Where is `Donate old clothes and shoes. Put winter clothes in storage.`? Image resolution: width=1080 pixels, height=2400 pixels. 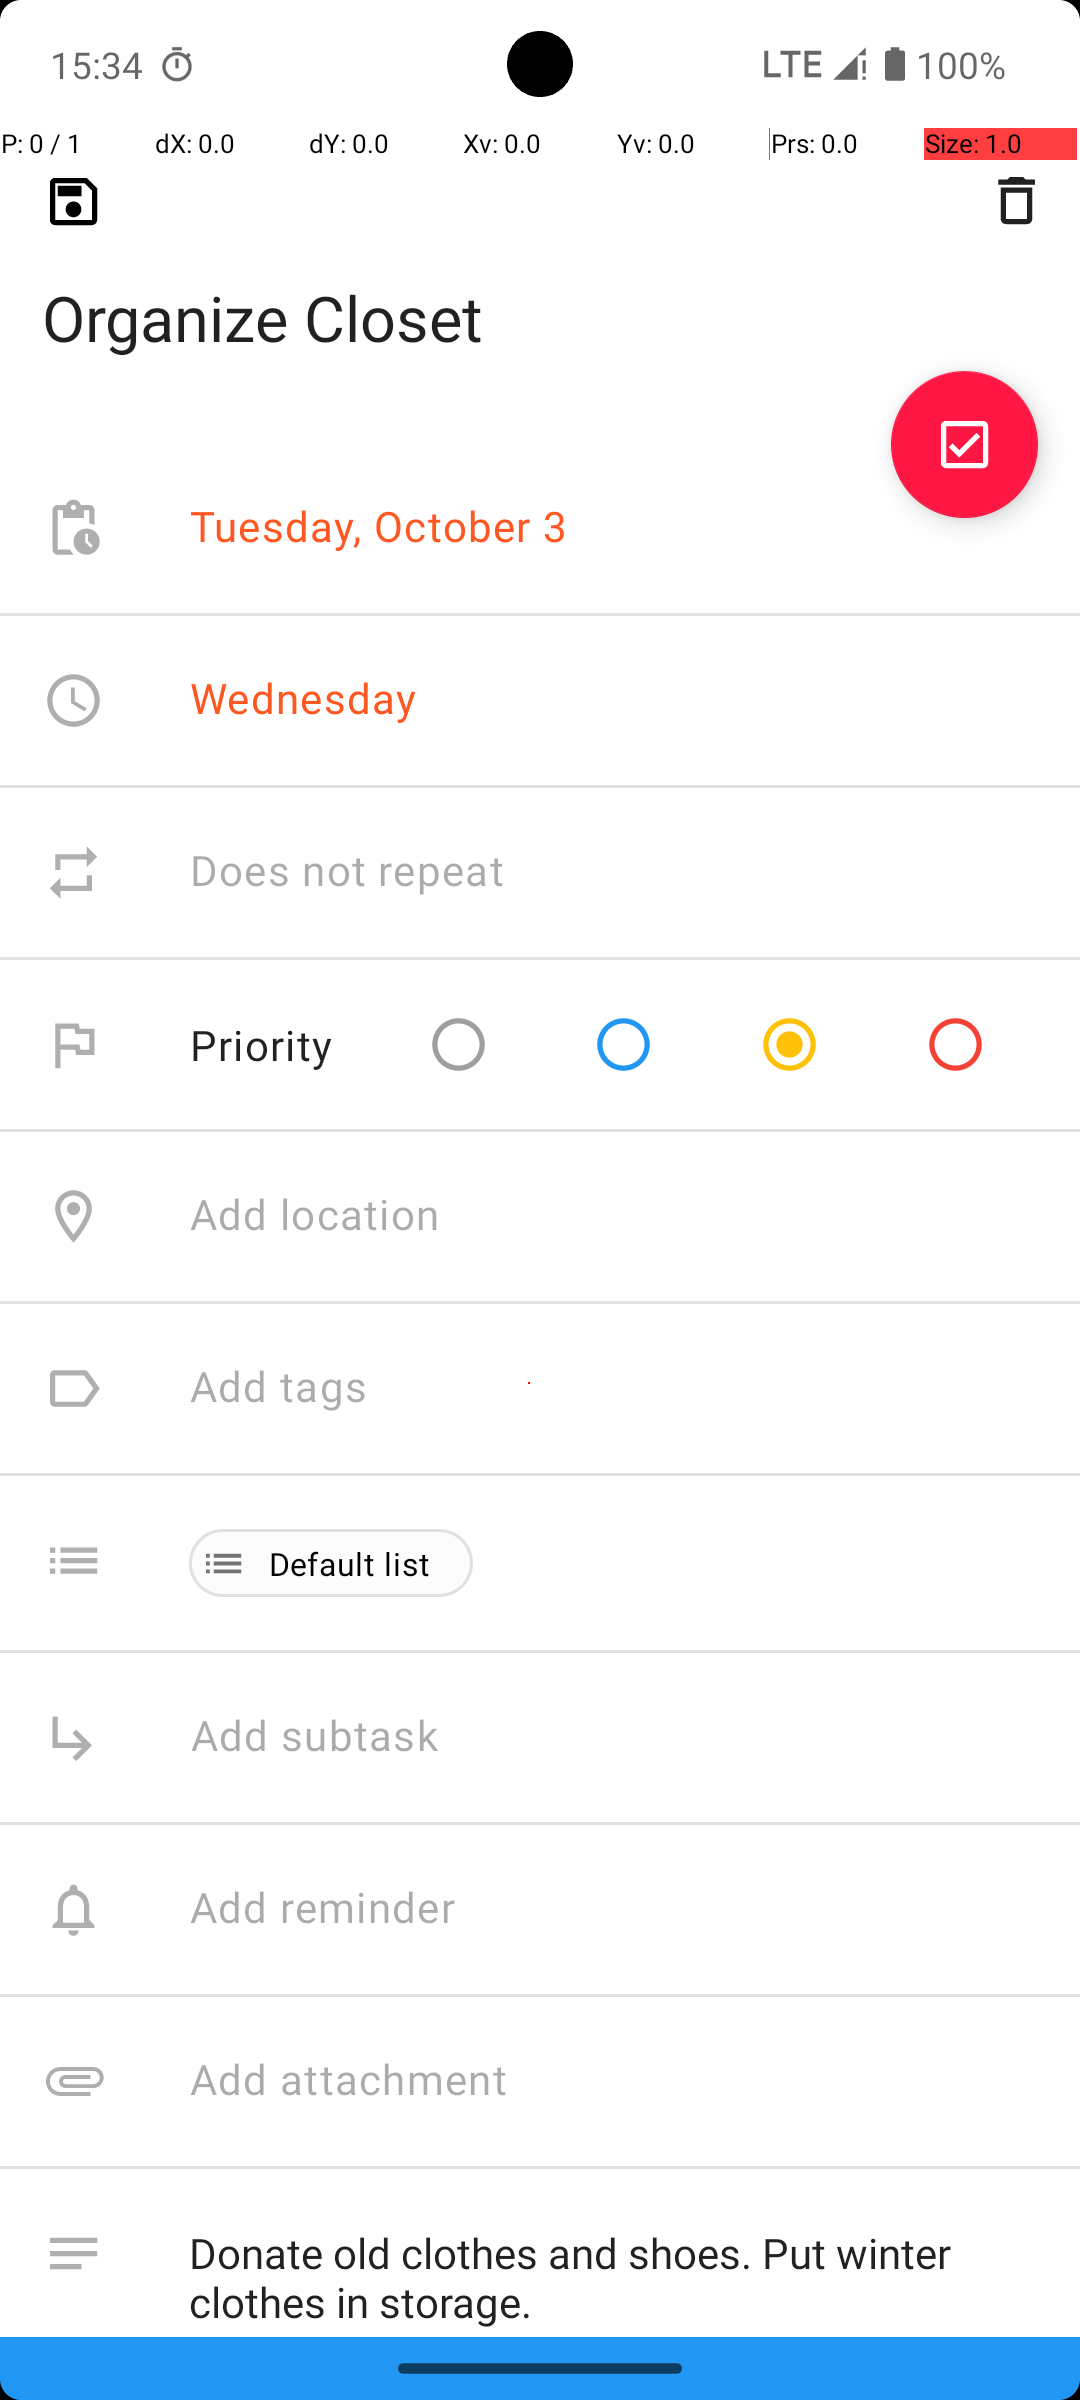 Donate old clothes and shoes. Put winter clothes in storage. is located at coordinates (614, 2268).